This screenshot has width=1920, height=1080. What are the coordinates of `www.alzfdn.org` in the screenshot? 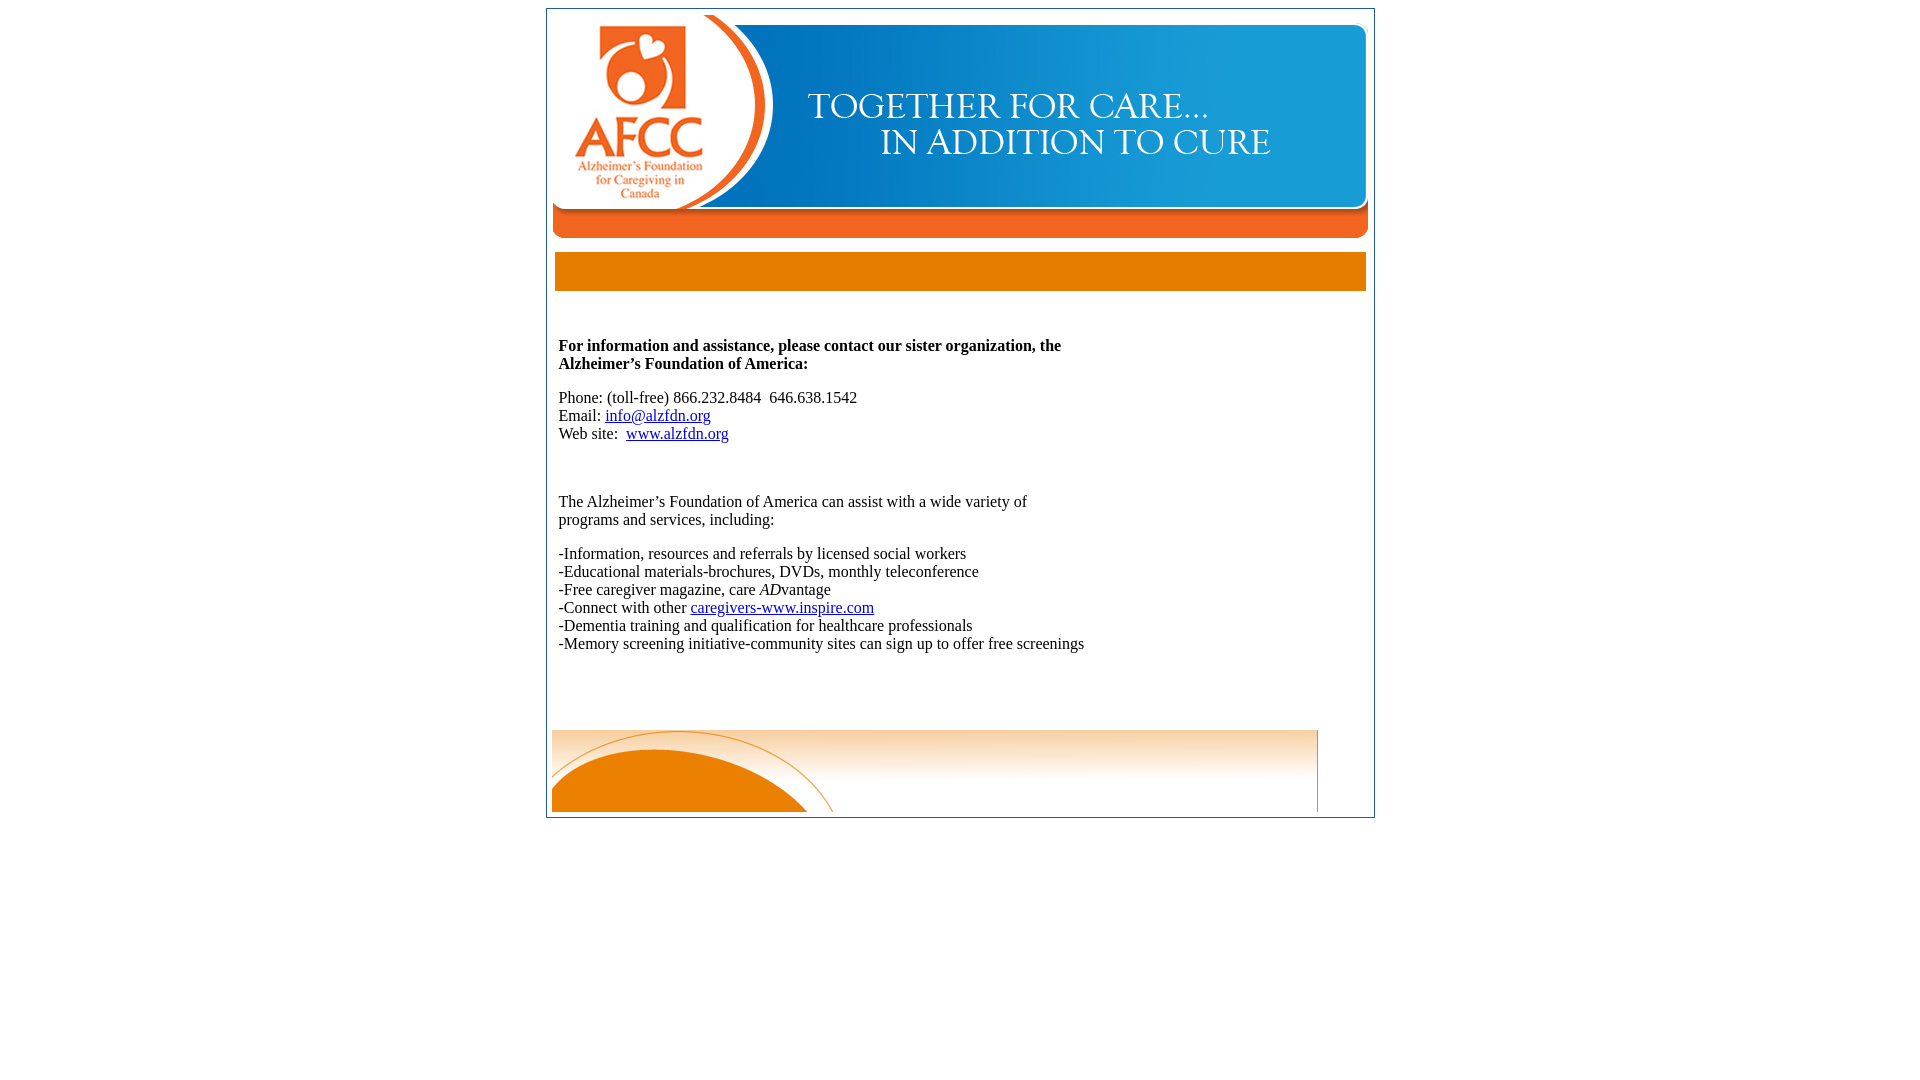 It's located at (678, 434).